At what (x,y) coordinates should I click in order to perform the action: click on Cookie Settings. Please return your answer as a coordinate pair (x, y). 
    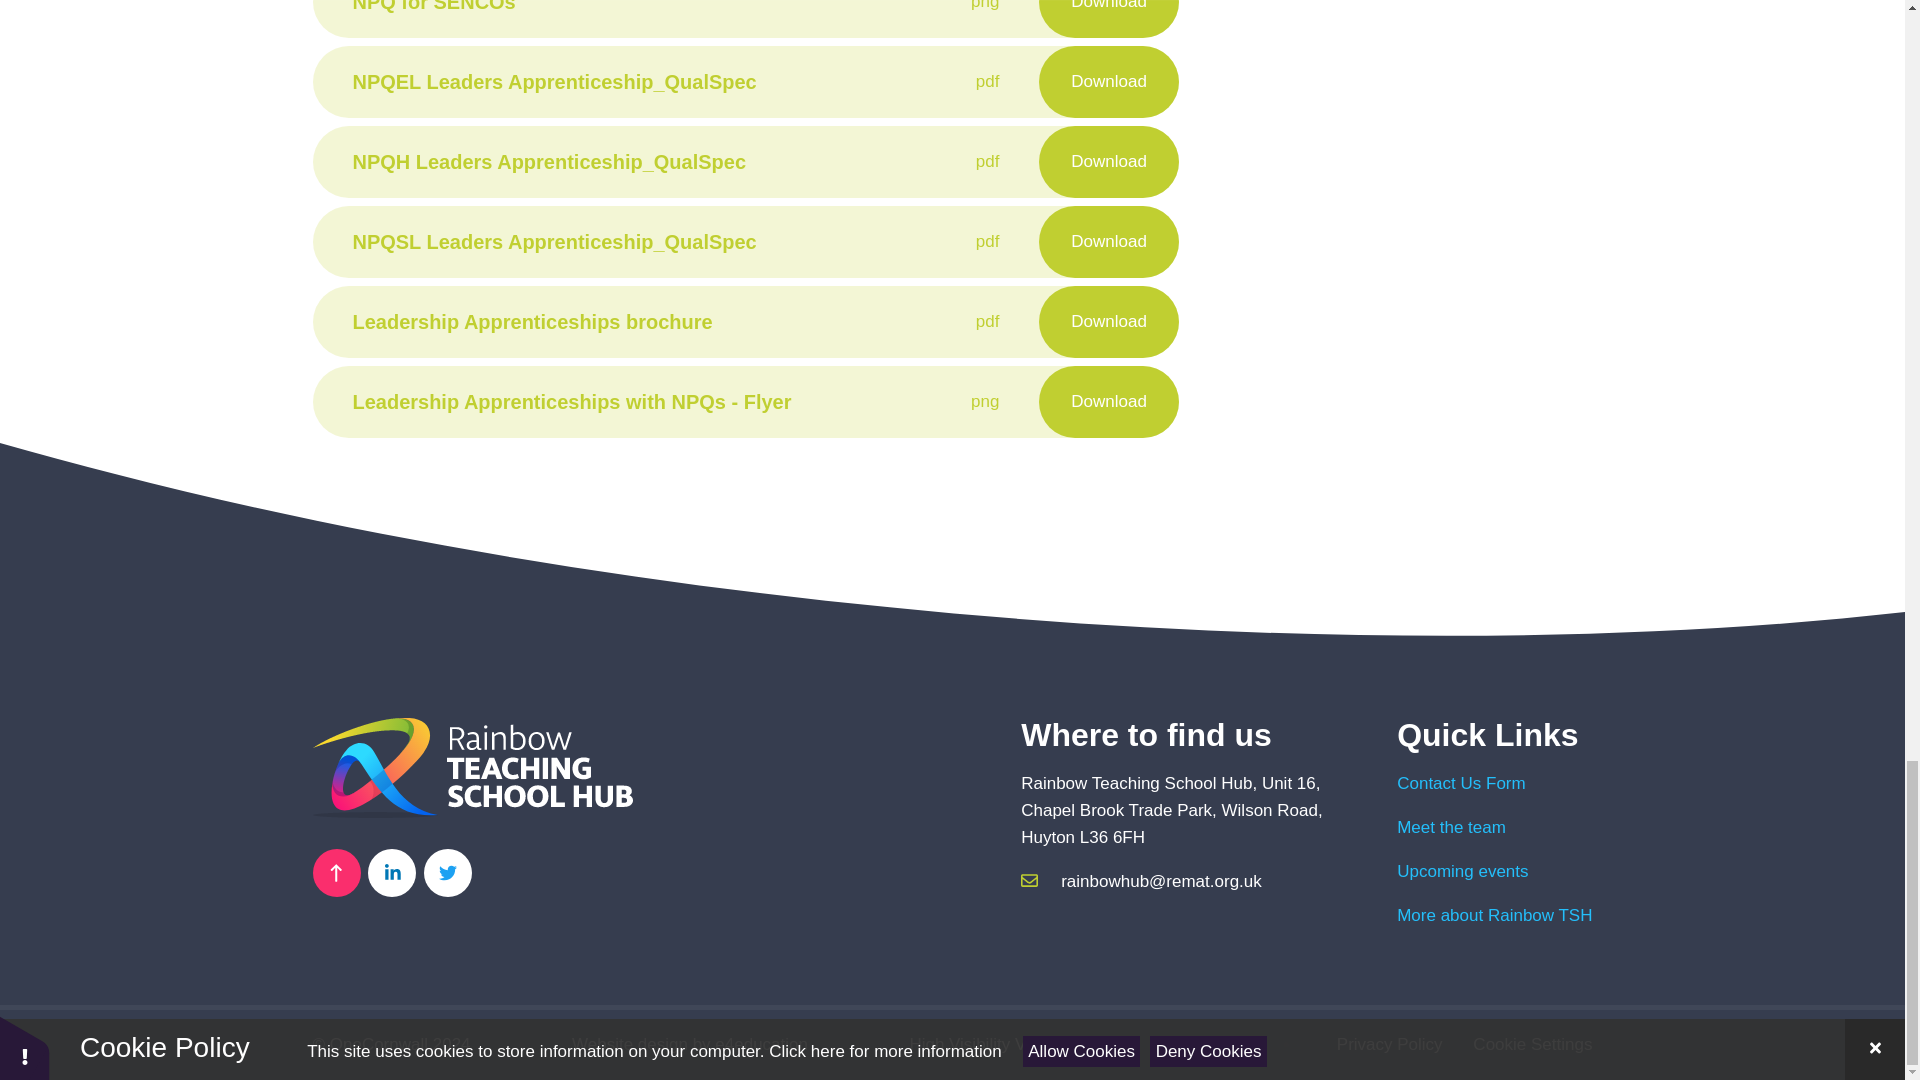
    Looking at the image, I should click on (1532, 1044).